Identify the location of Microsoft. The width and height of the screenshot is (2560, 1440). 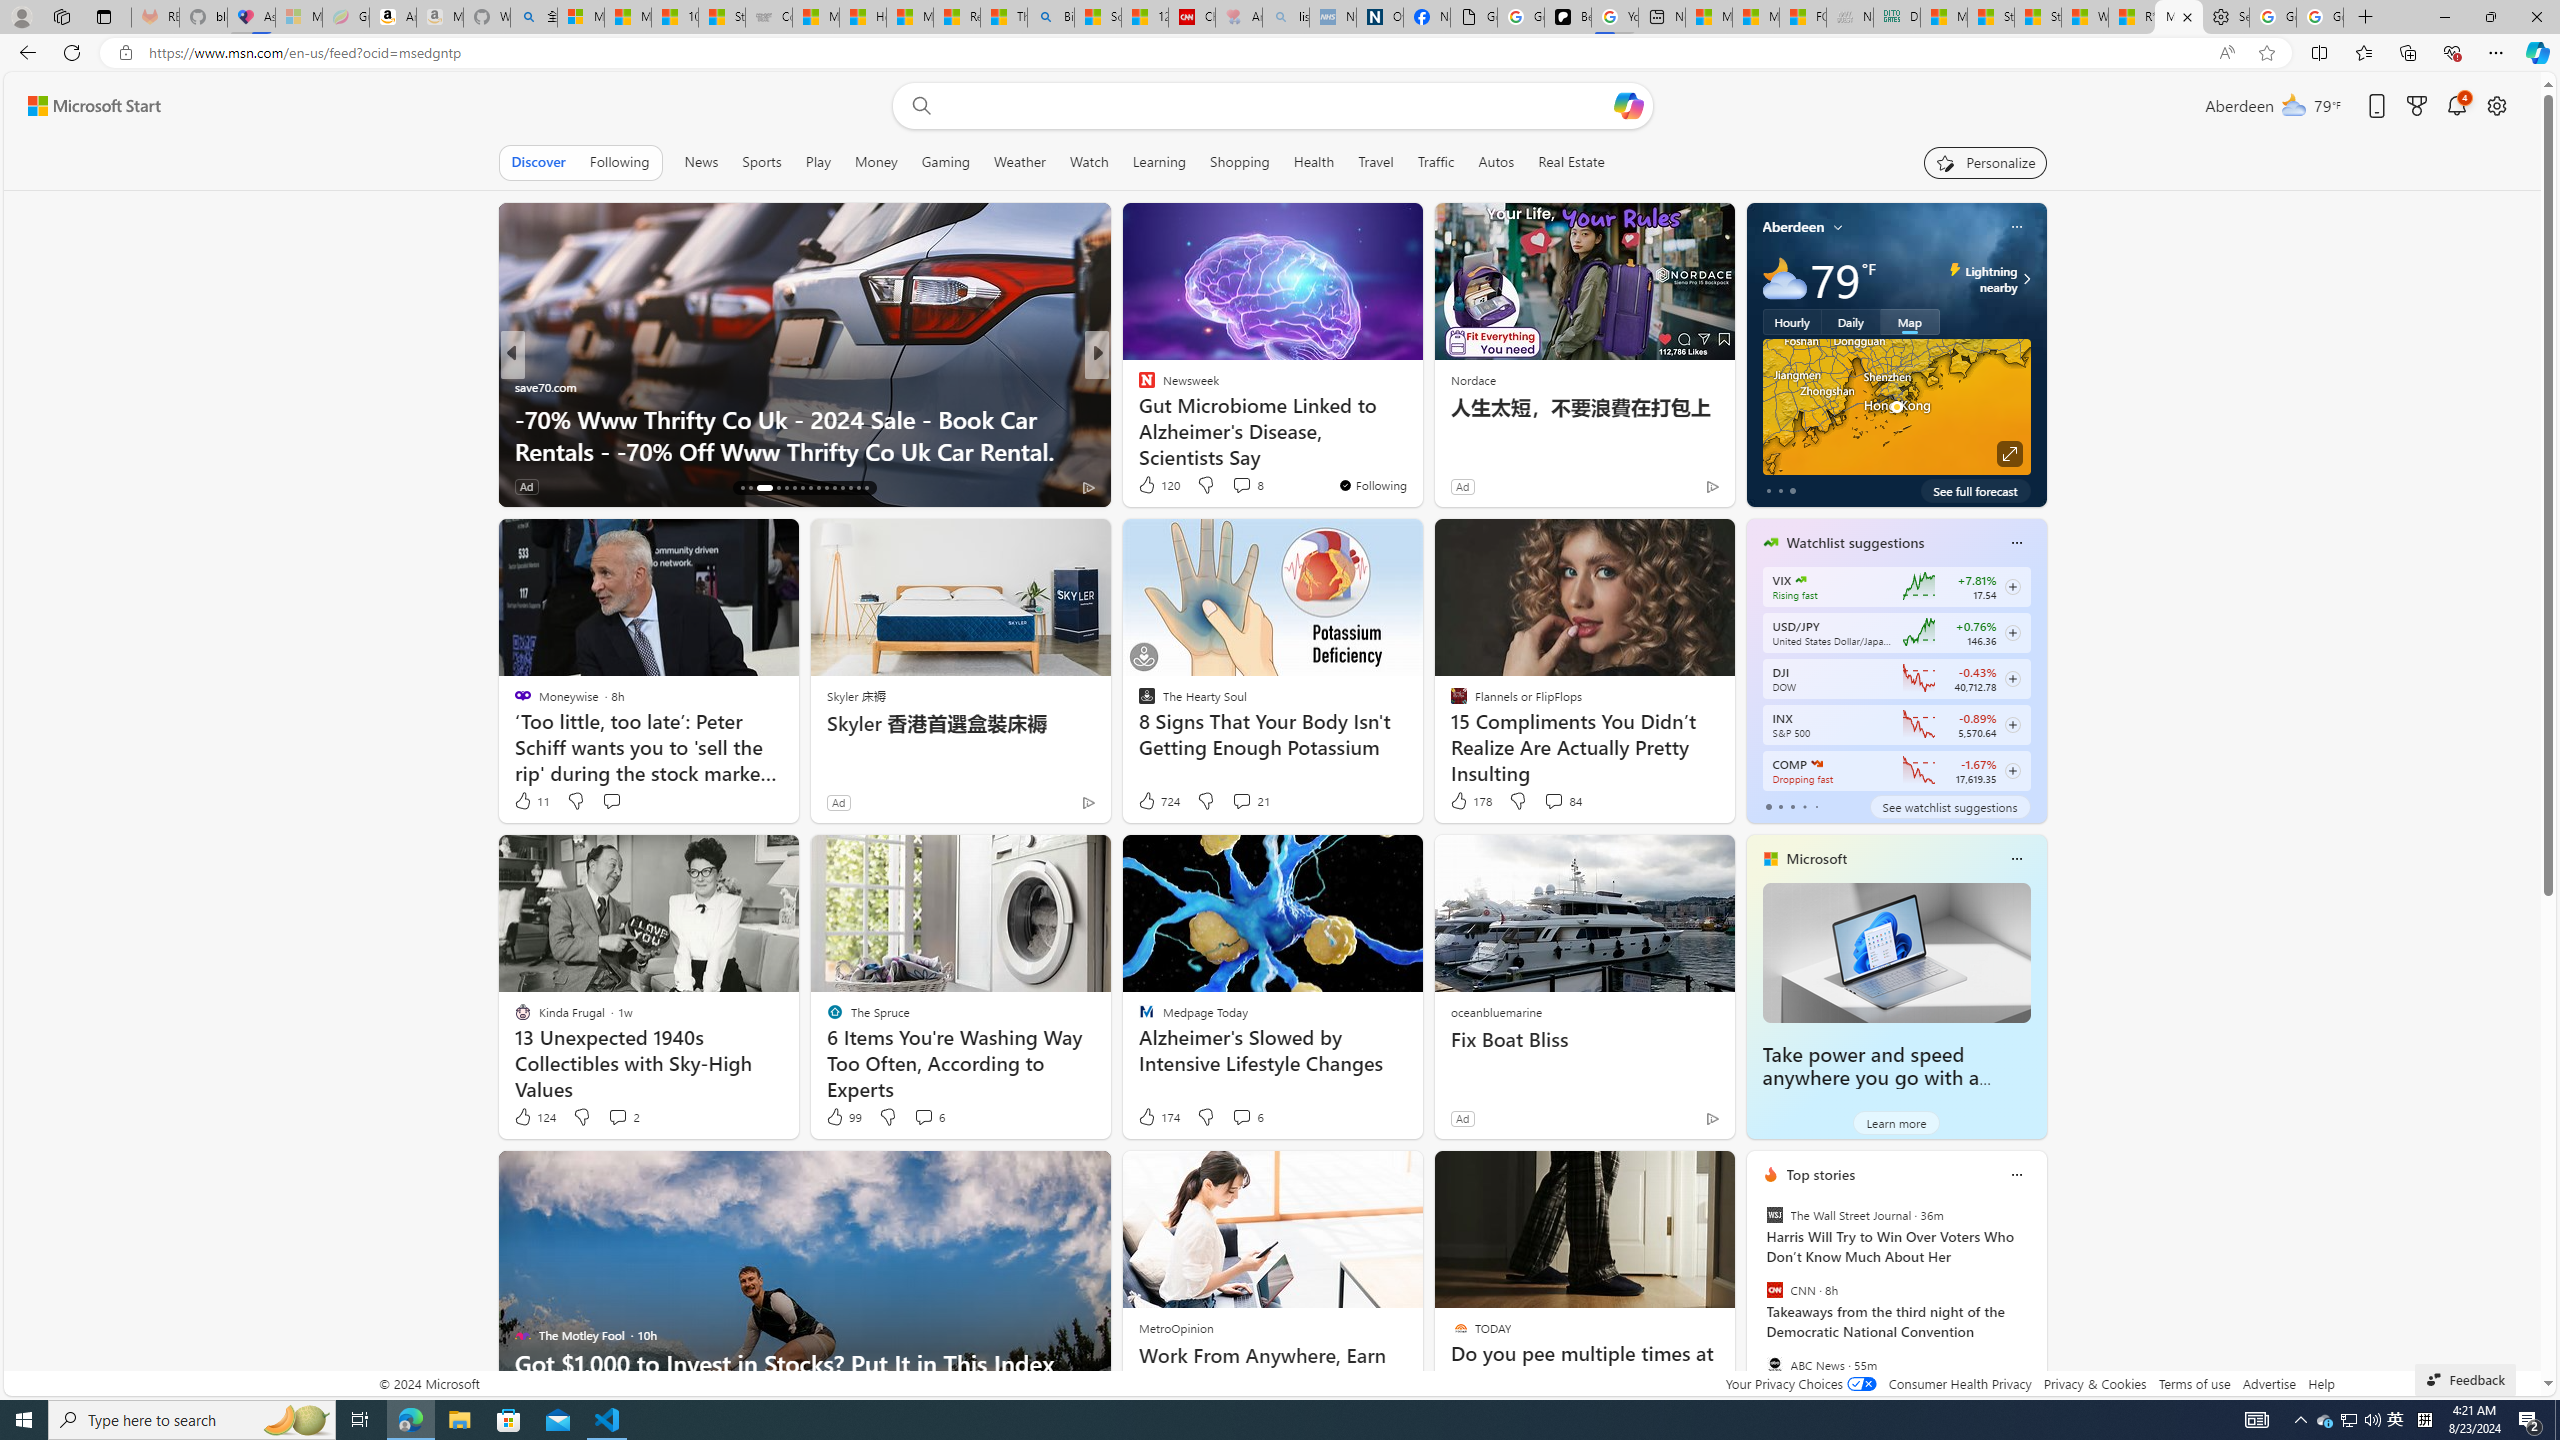
(1817, 858).